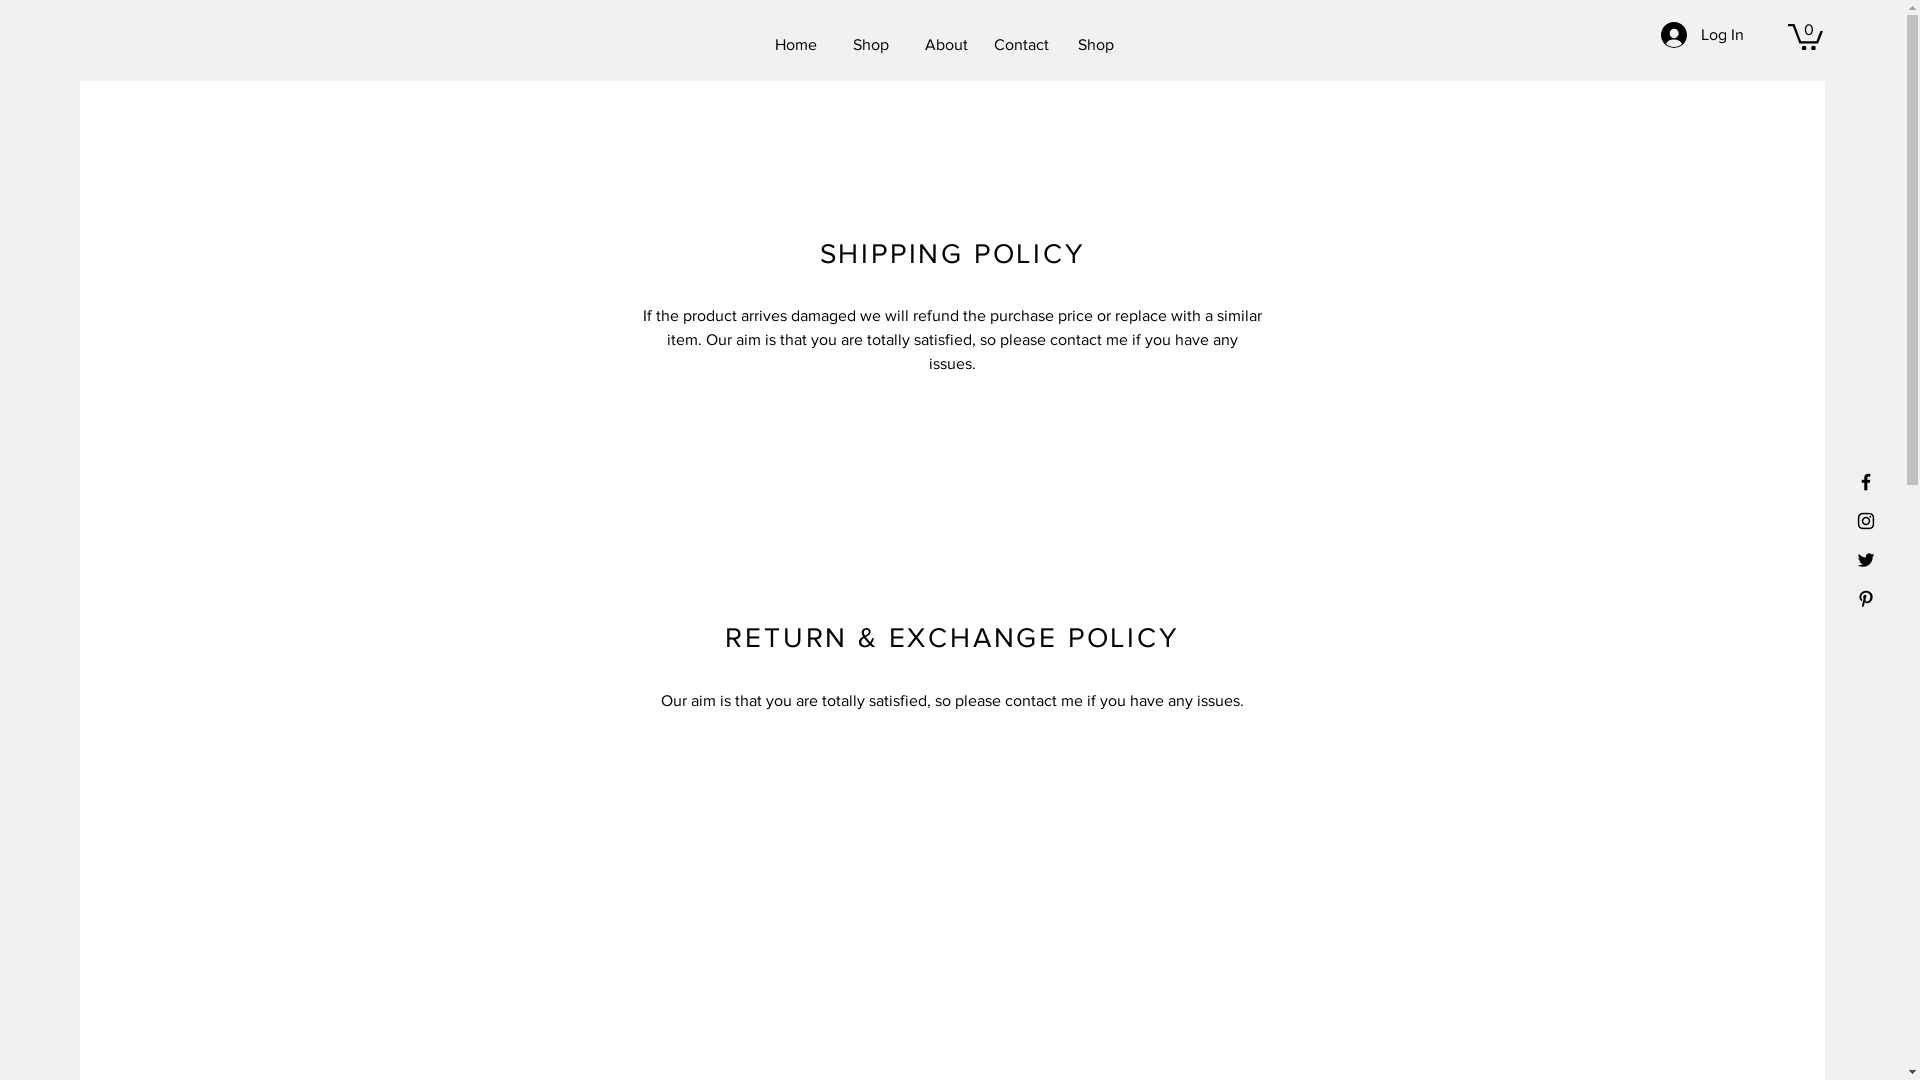 Image resolution: width=1920 pixels, height=1080 pixels. What do you see at coordinates (1021, 45) in the screenshot?
I see `Contact` at bounding box center [1021, 45].